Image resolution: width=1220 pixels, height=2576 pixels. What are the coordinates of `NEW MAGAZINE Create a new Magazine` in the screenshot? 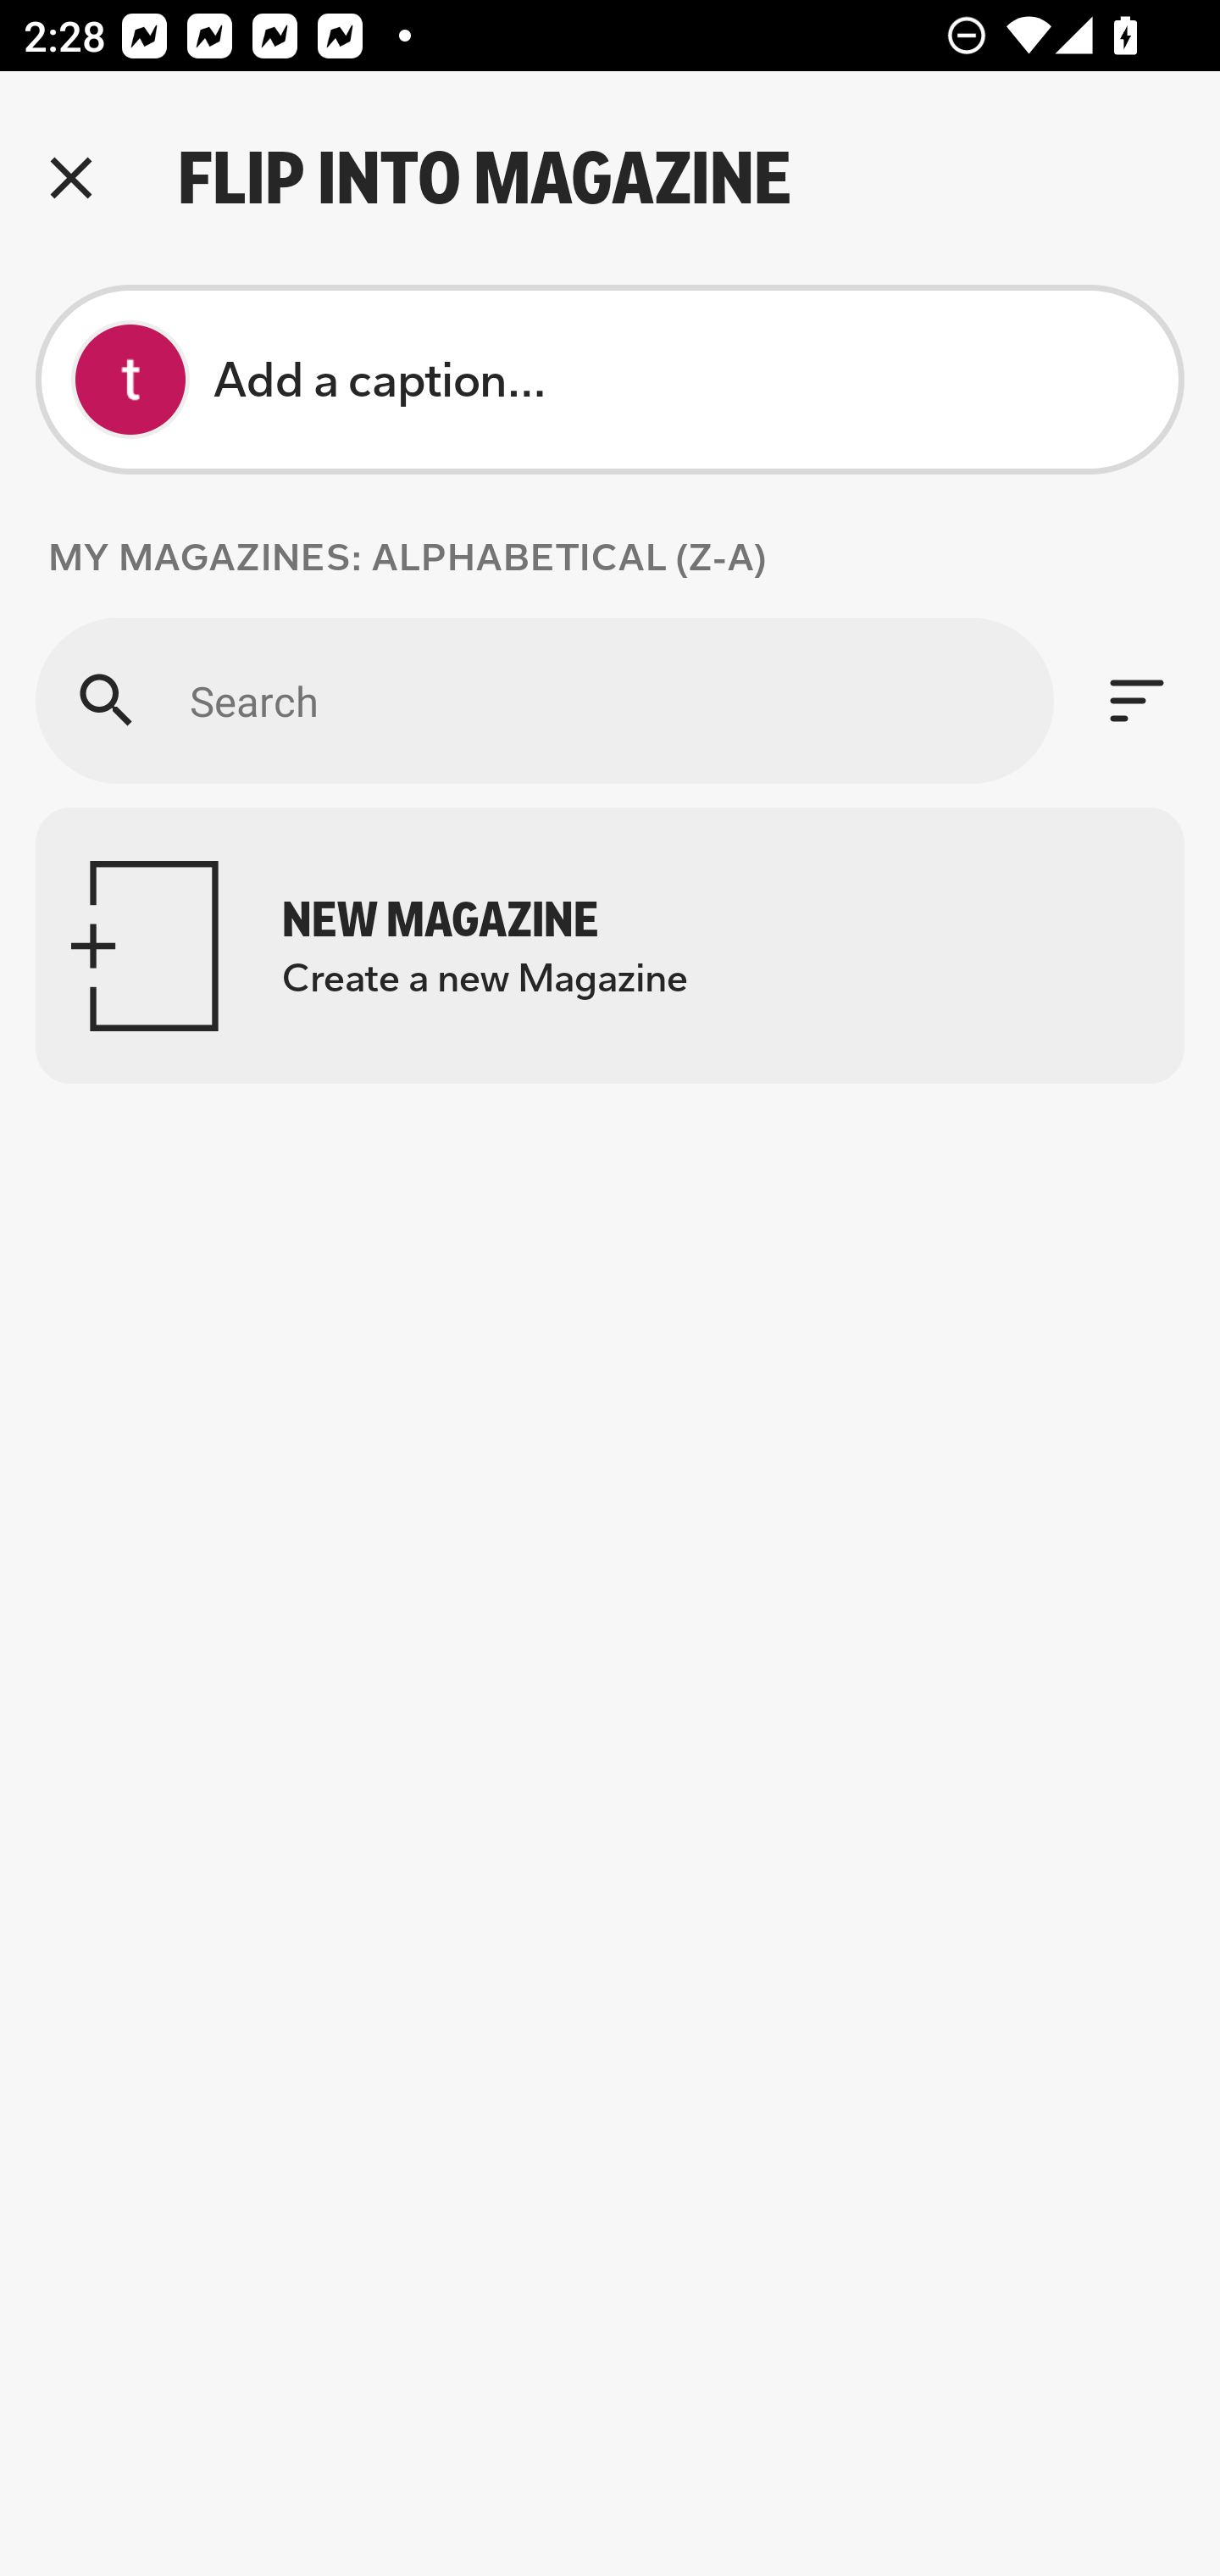 It's located at (610, 946).